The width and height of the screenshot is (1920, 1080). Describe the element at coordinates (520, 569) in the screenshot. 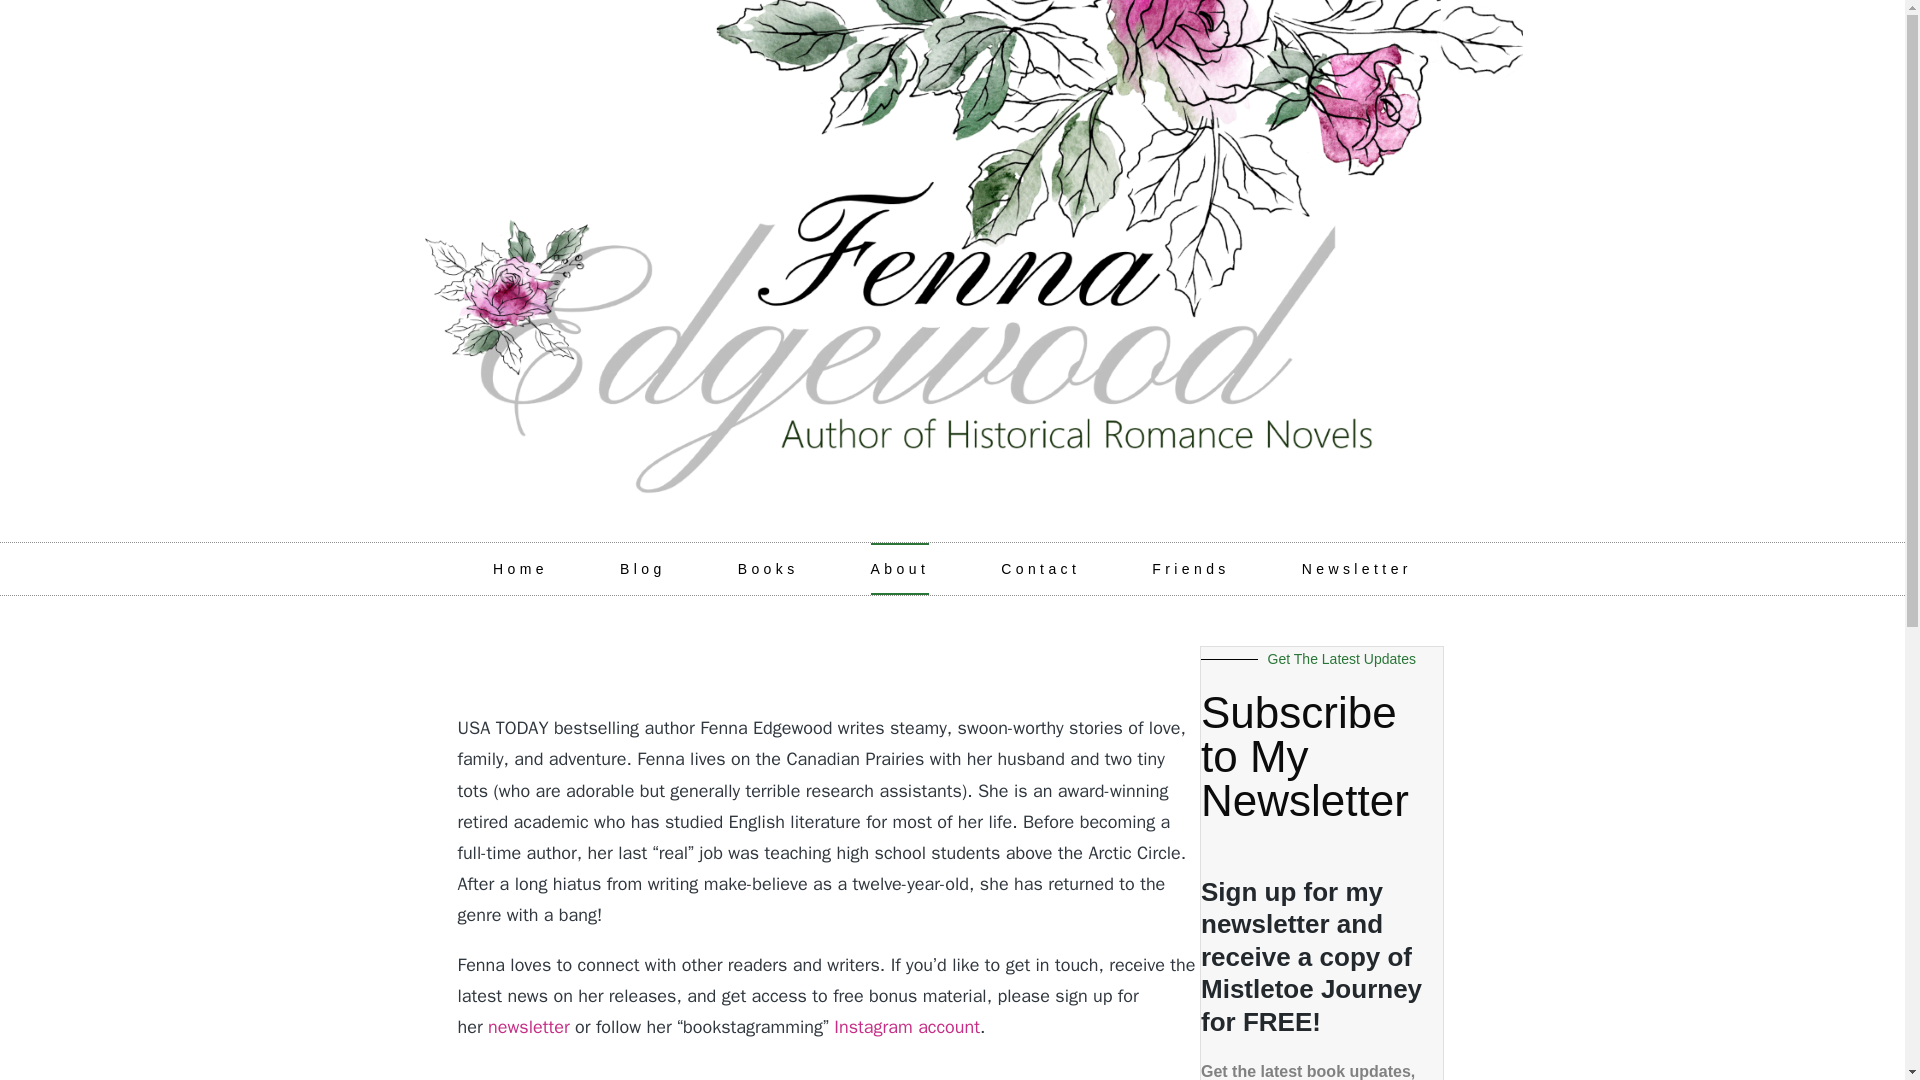

I see `Home` at that location.